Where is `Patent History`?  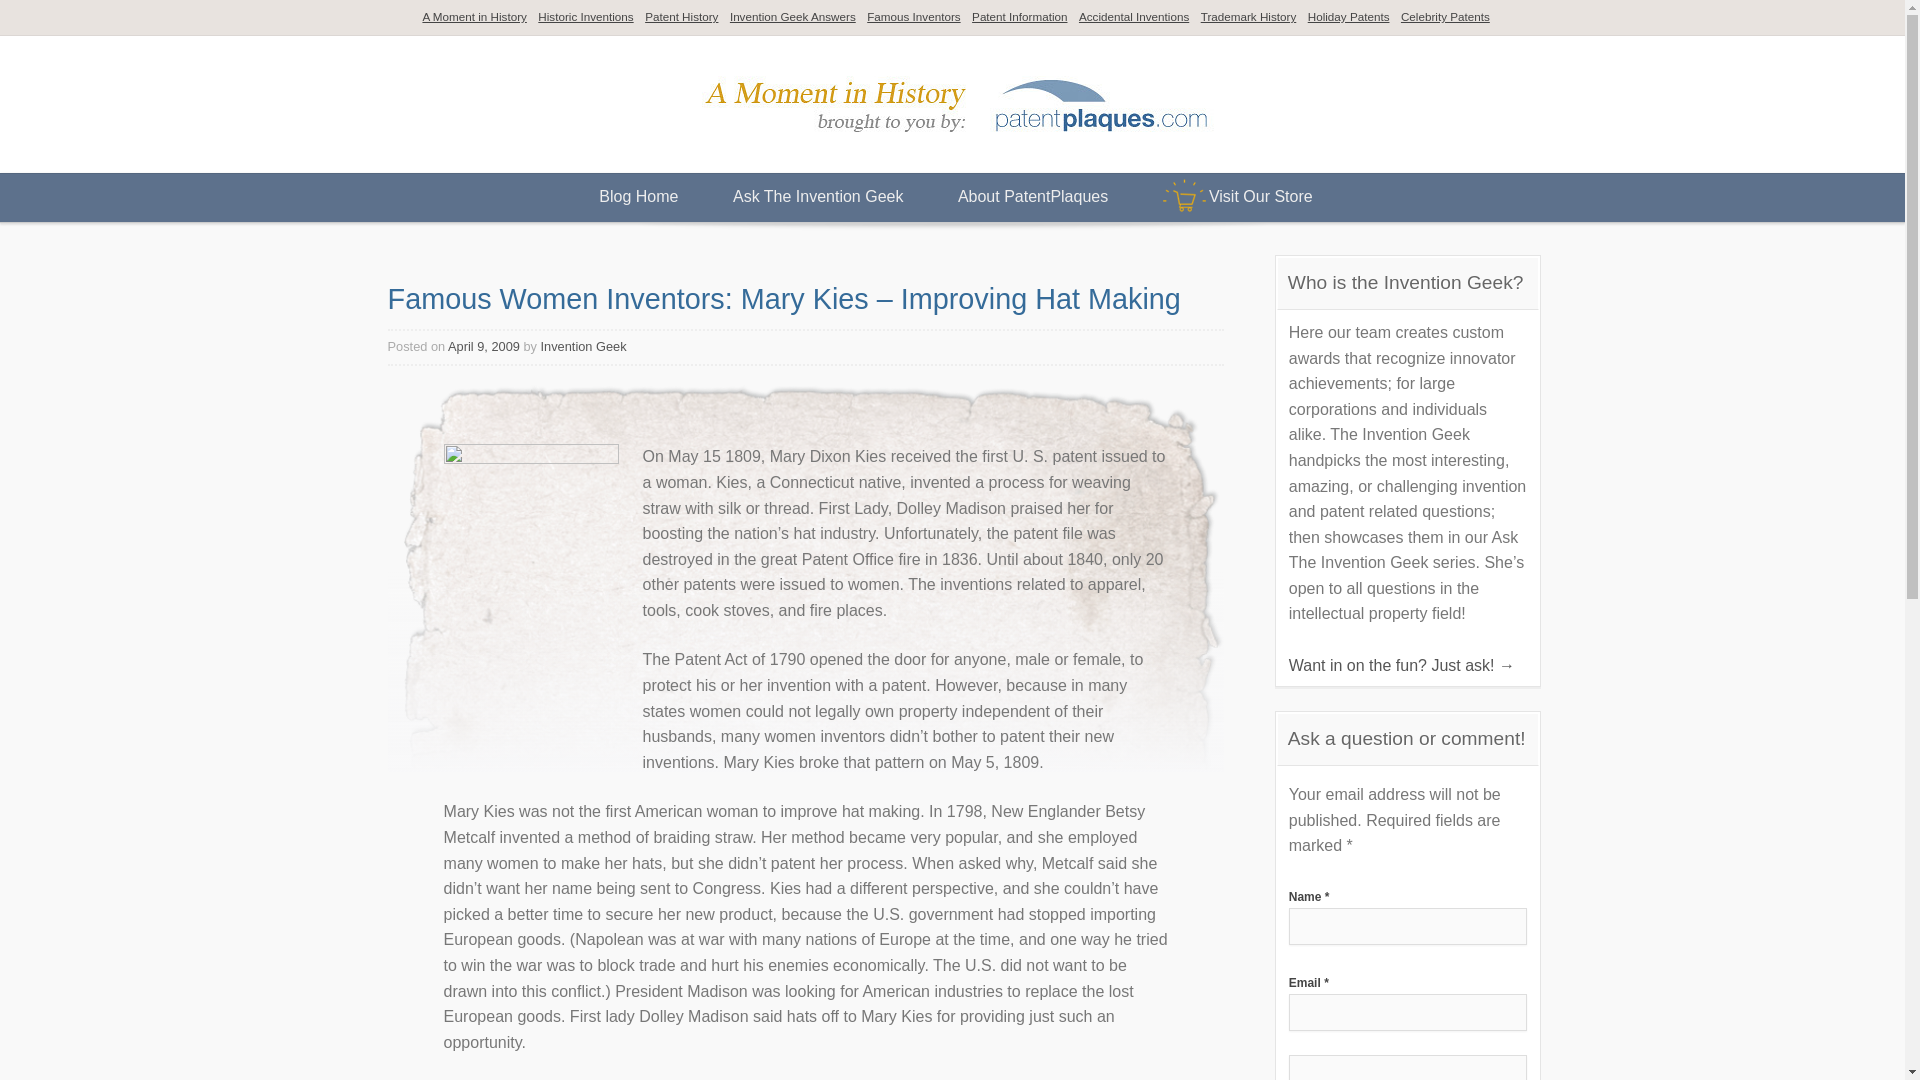 Patent History is located at coordinates (681, 17).